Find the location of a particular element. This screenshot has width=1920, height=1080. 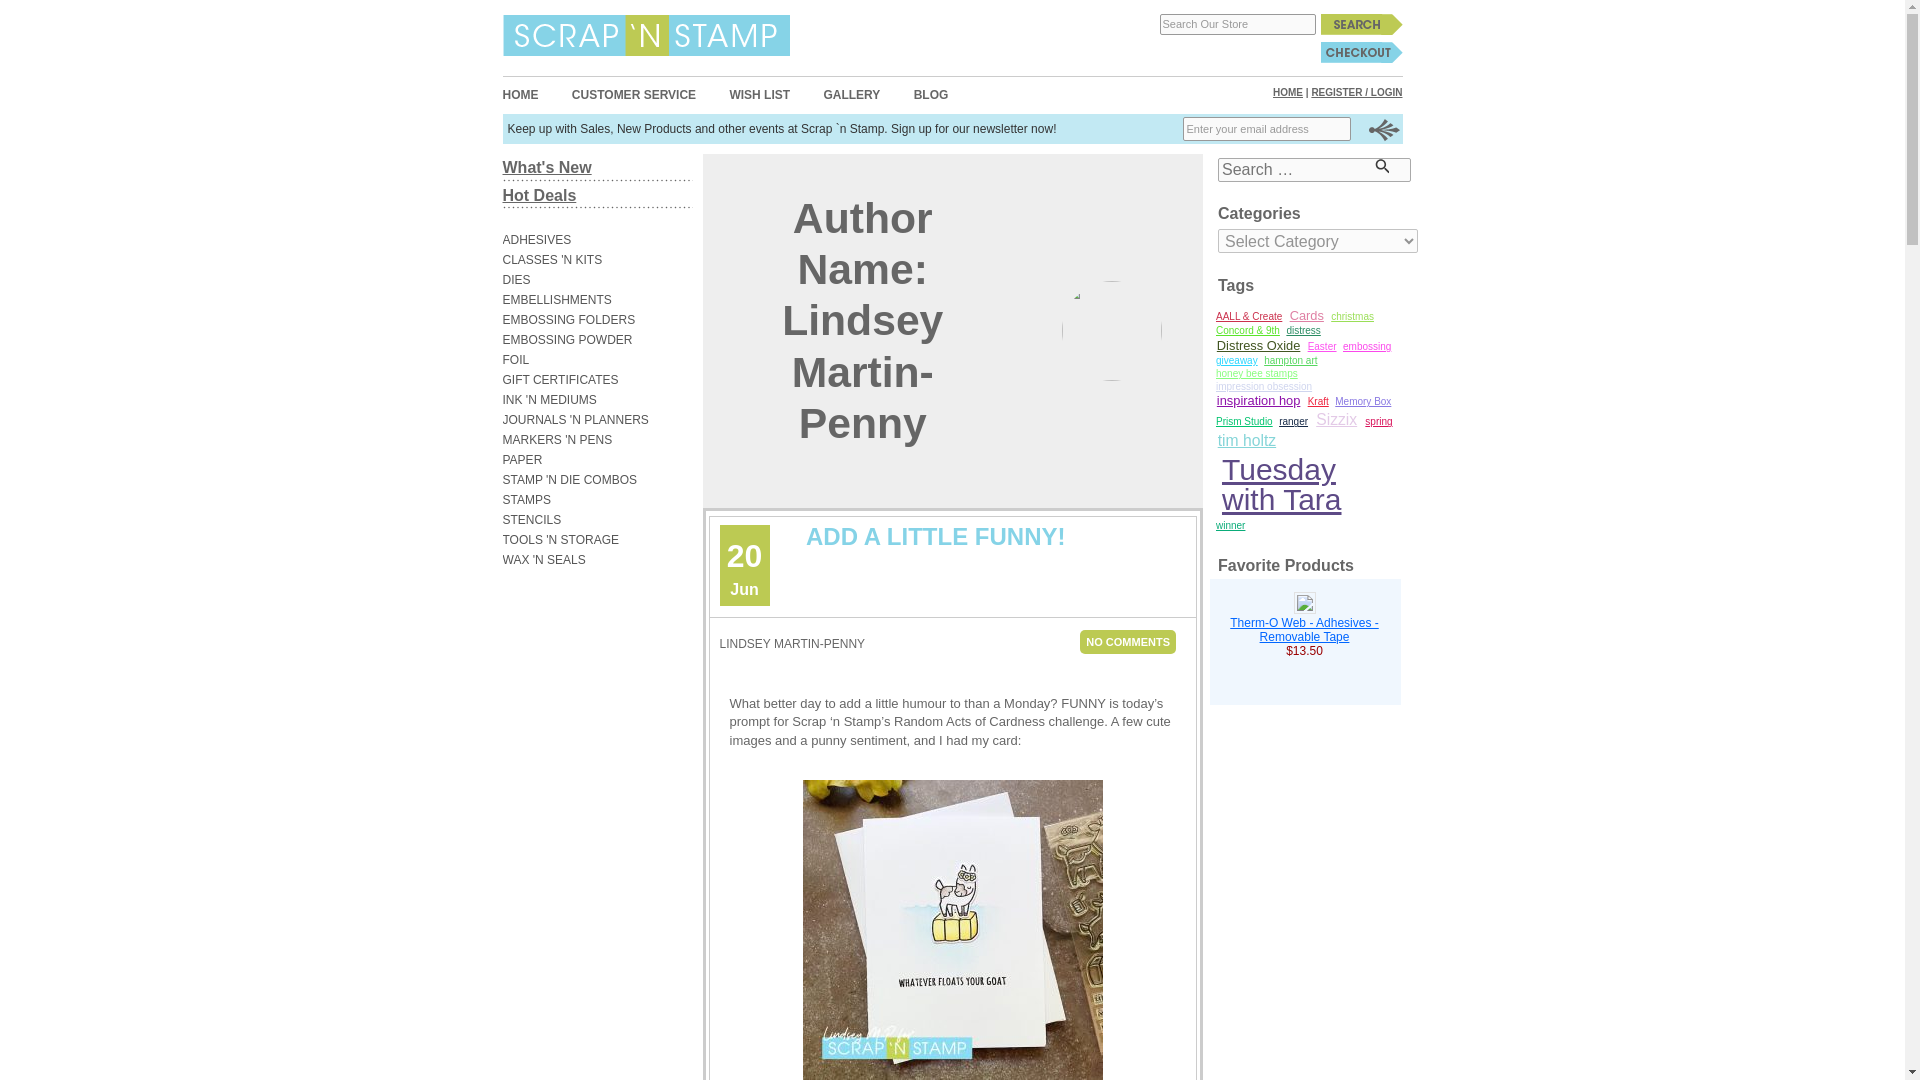

Search Our Store is located at coordinates (1237, 24).